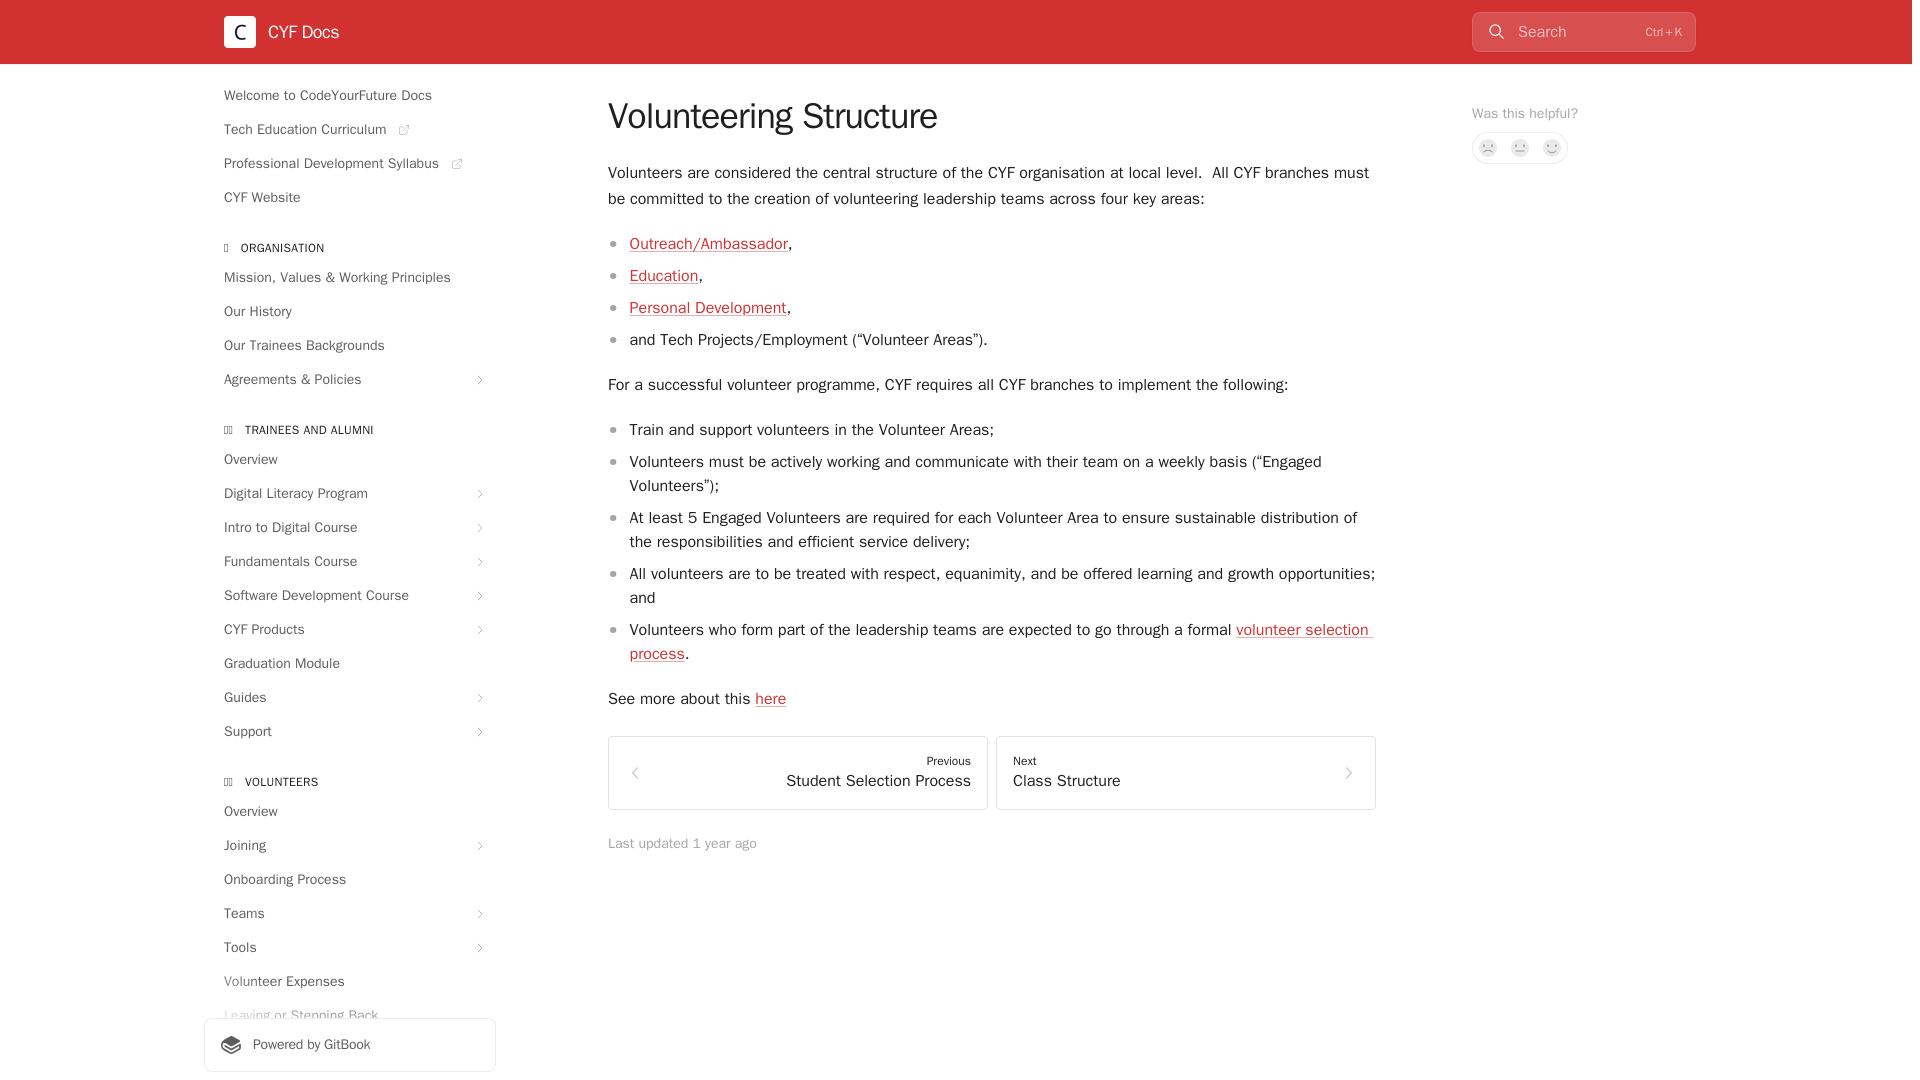 This screenshot has width=1920, height=1080. What do you see at coordinates (1488, 148) in the screenshot?
I see `No` at bounding box center [1488, 148].